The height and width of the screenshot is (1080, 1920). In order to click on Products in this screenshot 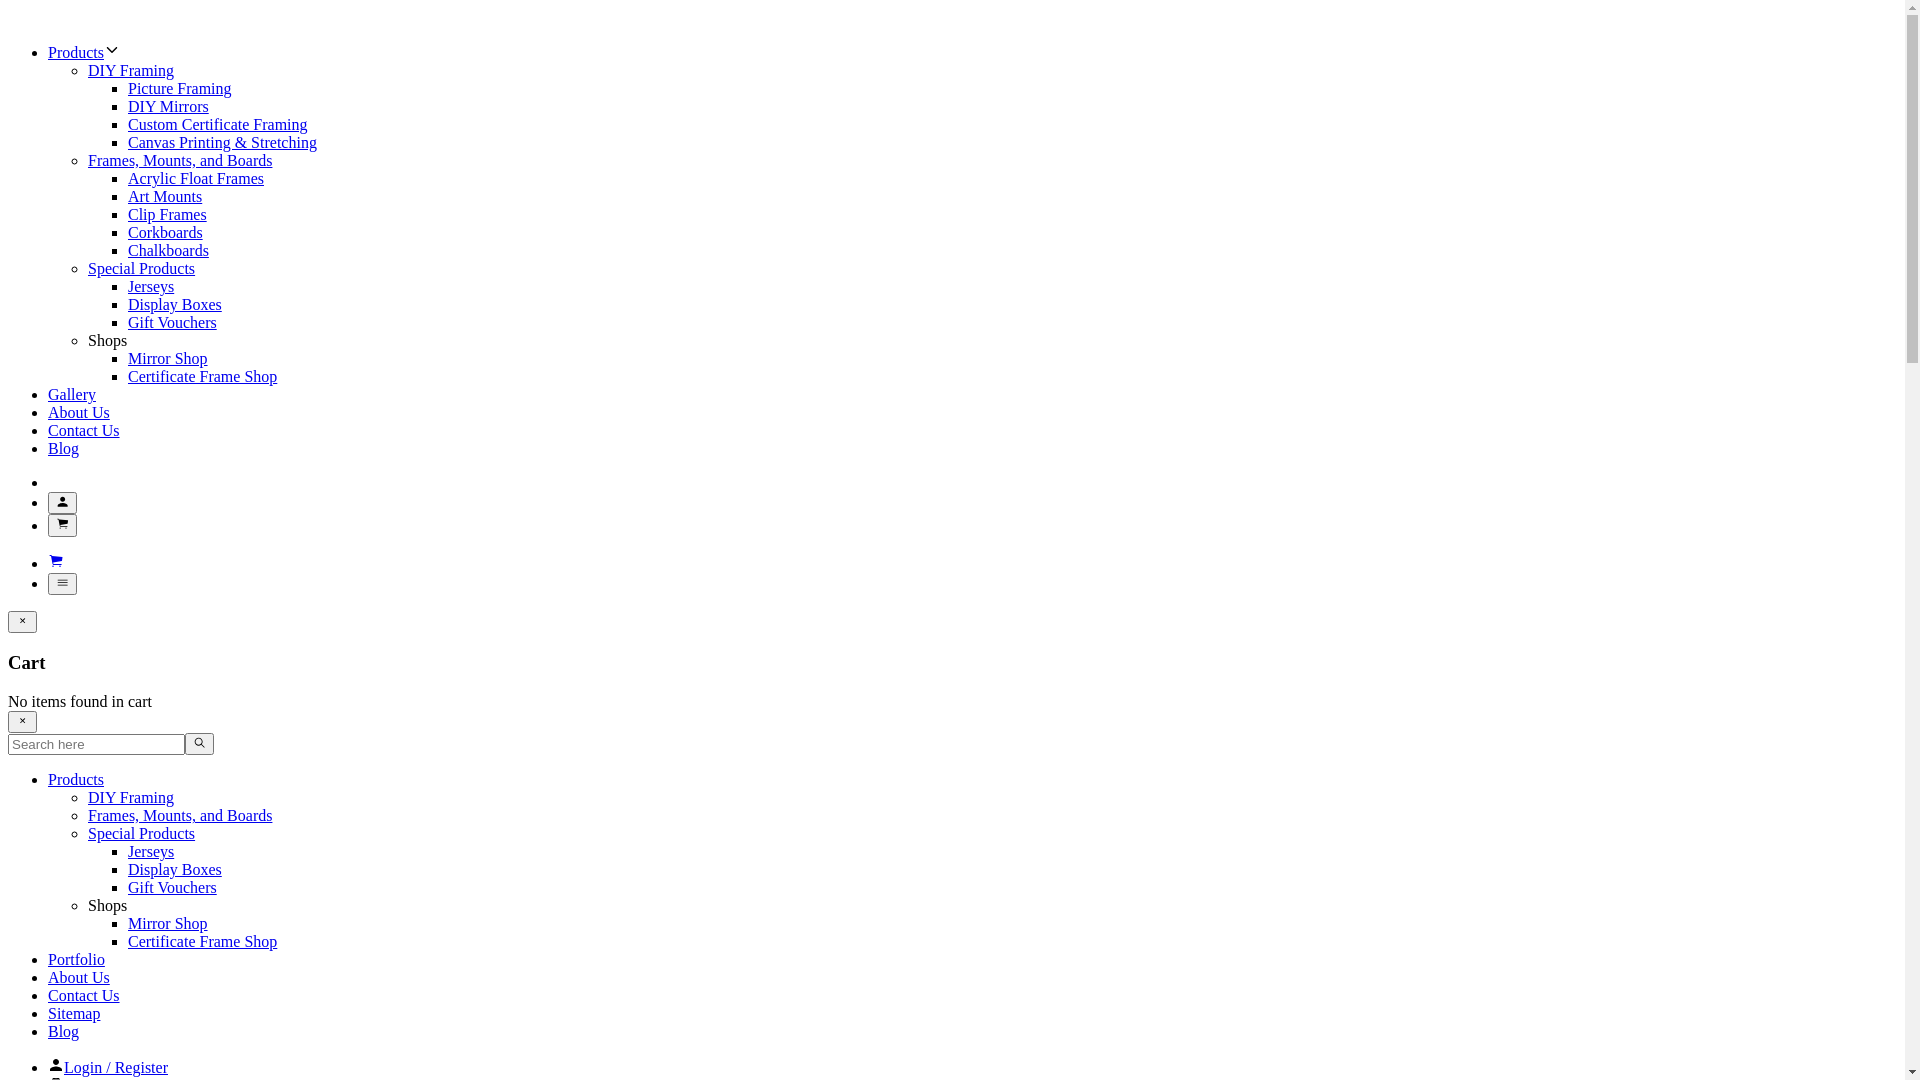, I will do `click(76, 52)`.